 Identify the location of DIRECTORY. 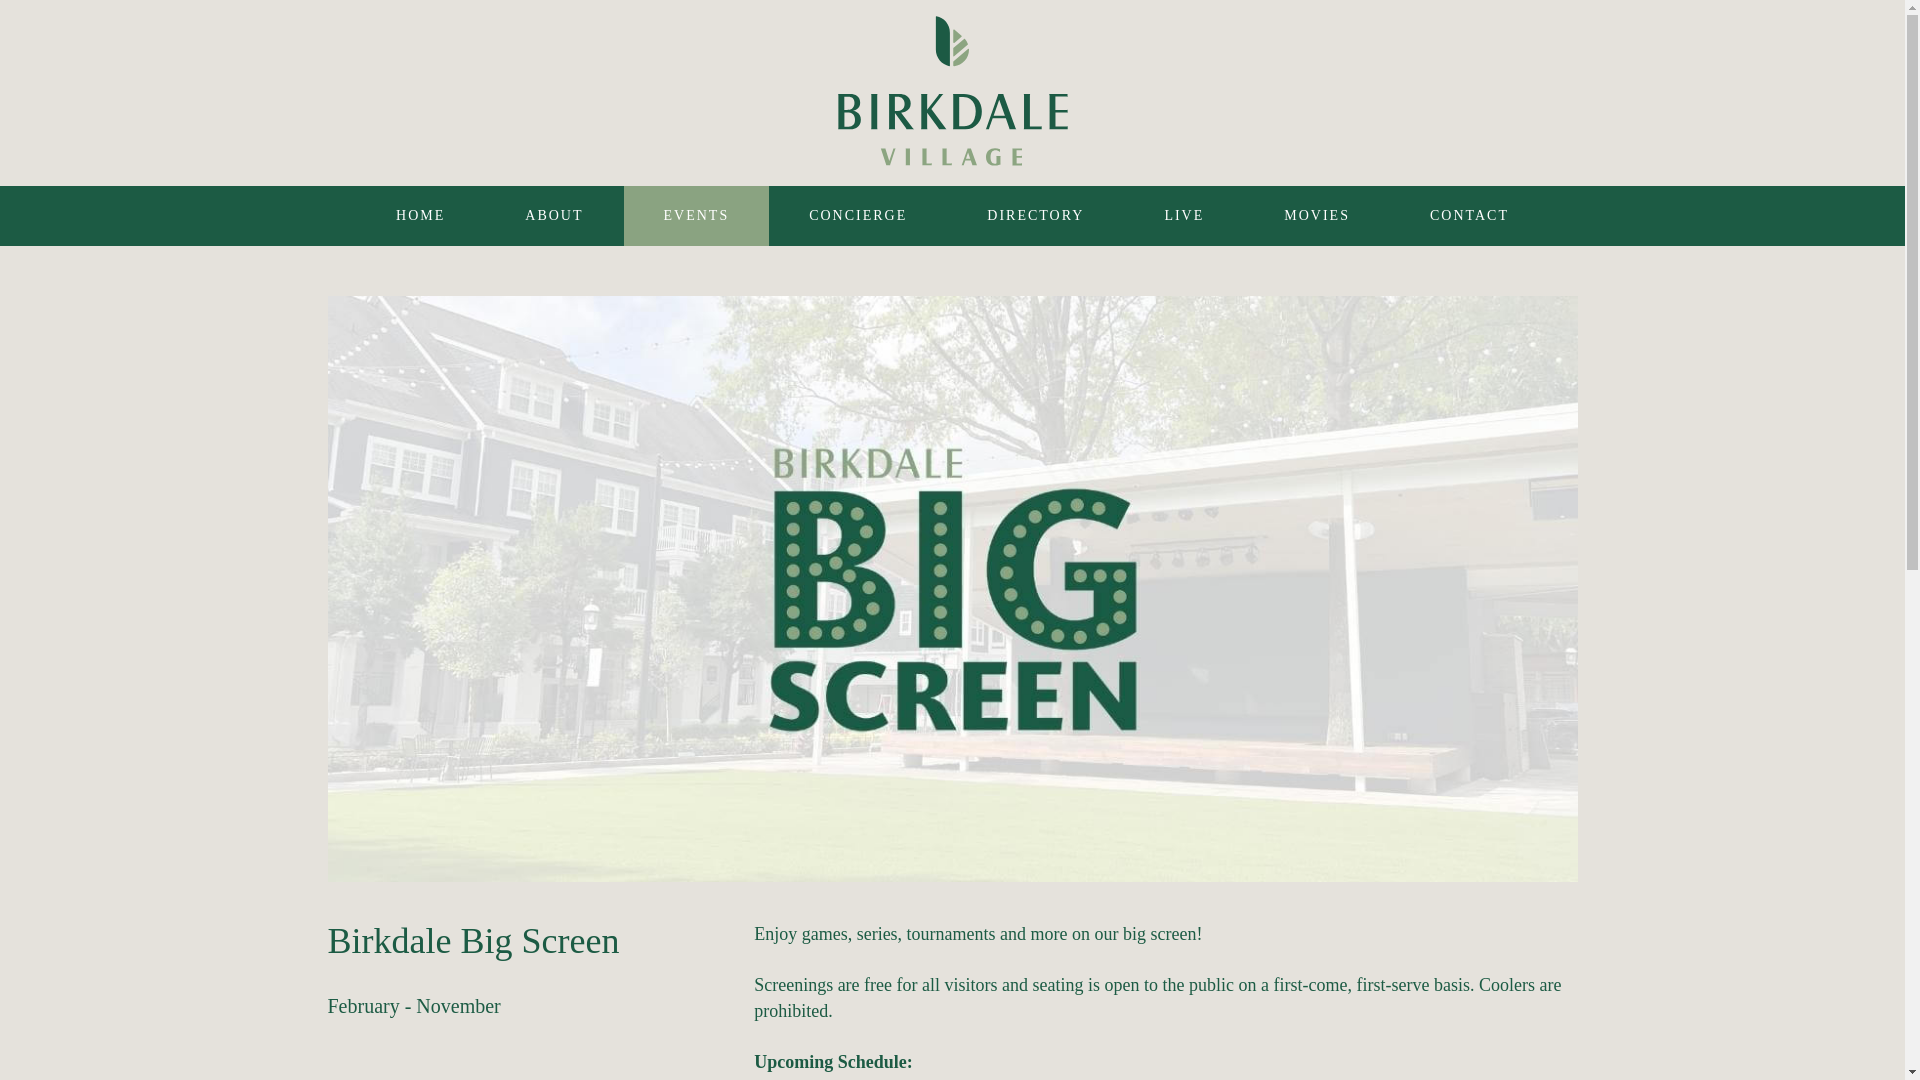
(1034, 216).